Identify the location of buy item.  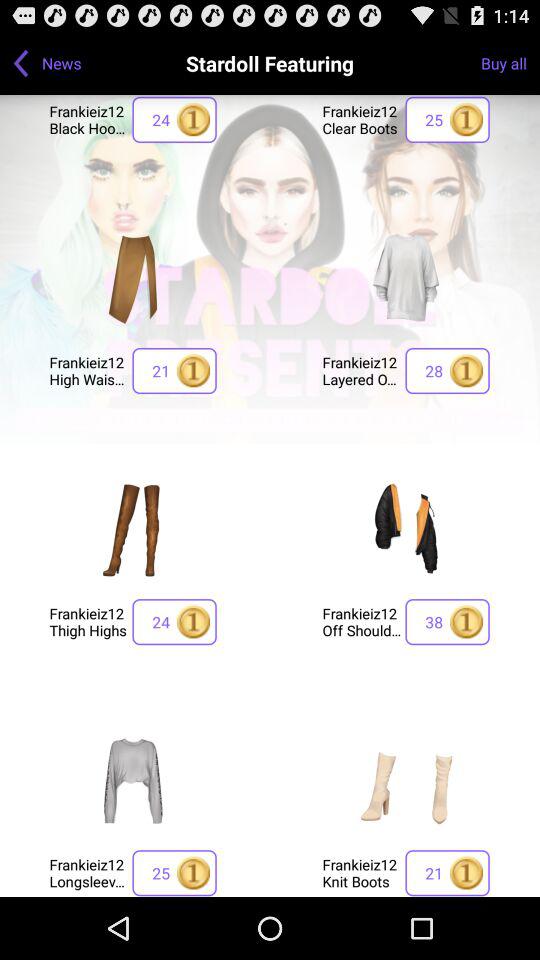
(406, 529).